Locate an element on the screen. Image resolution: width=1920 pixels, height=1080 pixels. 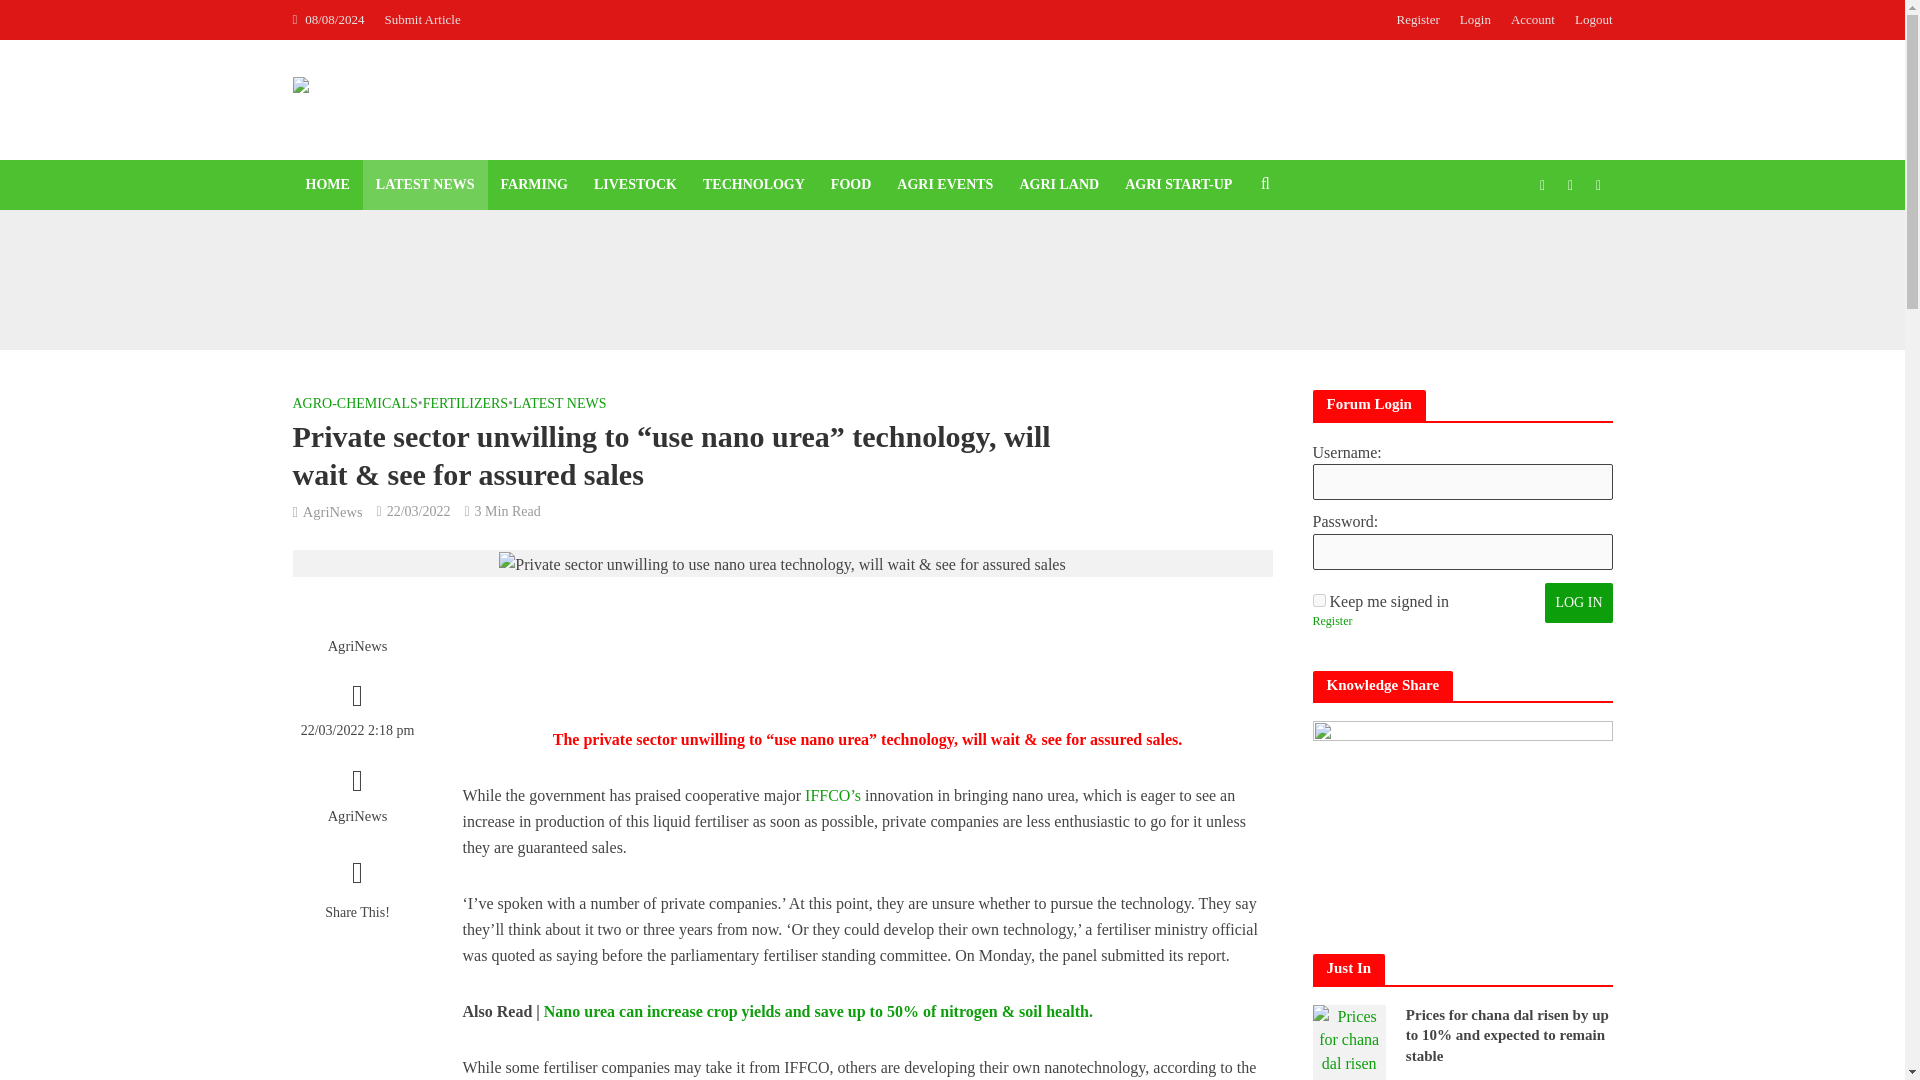
AGRI START-UP is located at coordinates (1178, 184).